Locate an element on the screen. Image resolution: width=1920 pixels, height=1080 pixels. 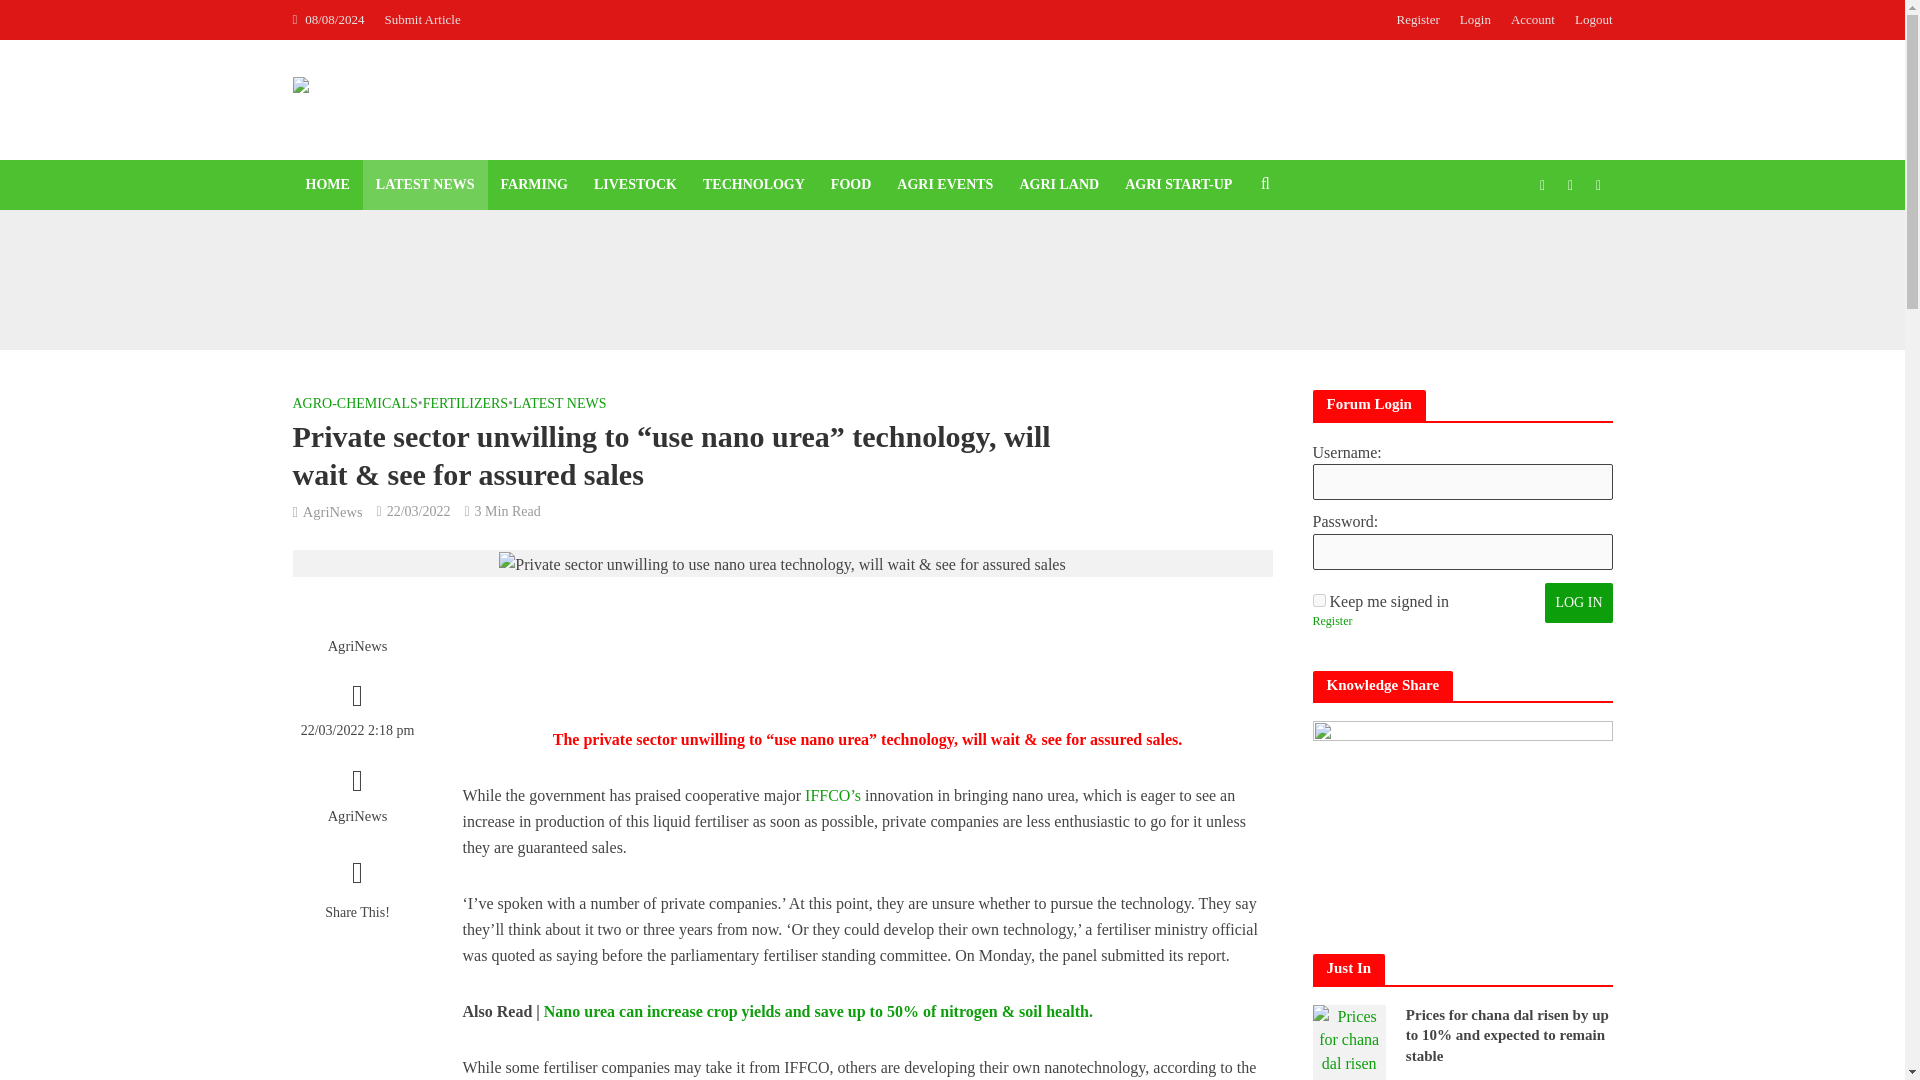
AGRI START-UP is located at coordinates (1178, 184).